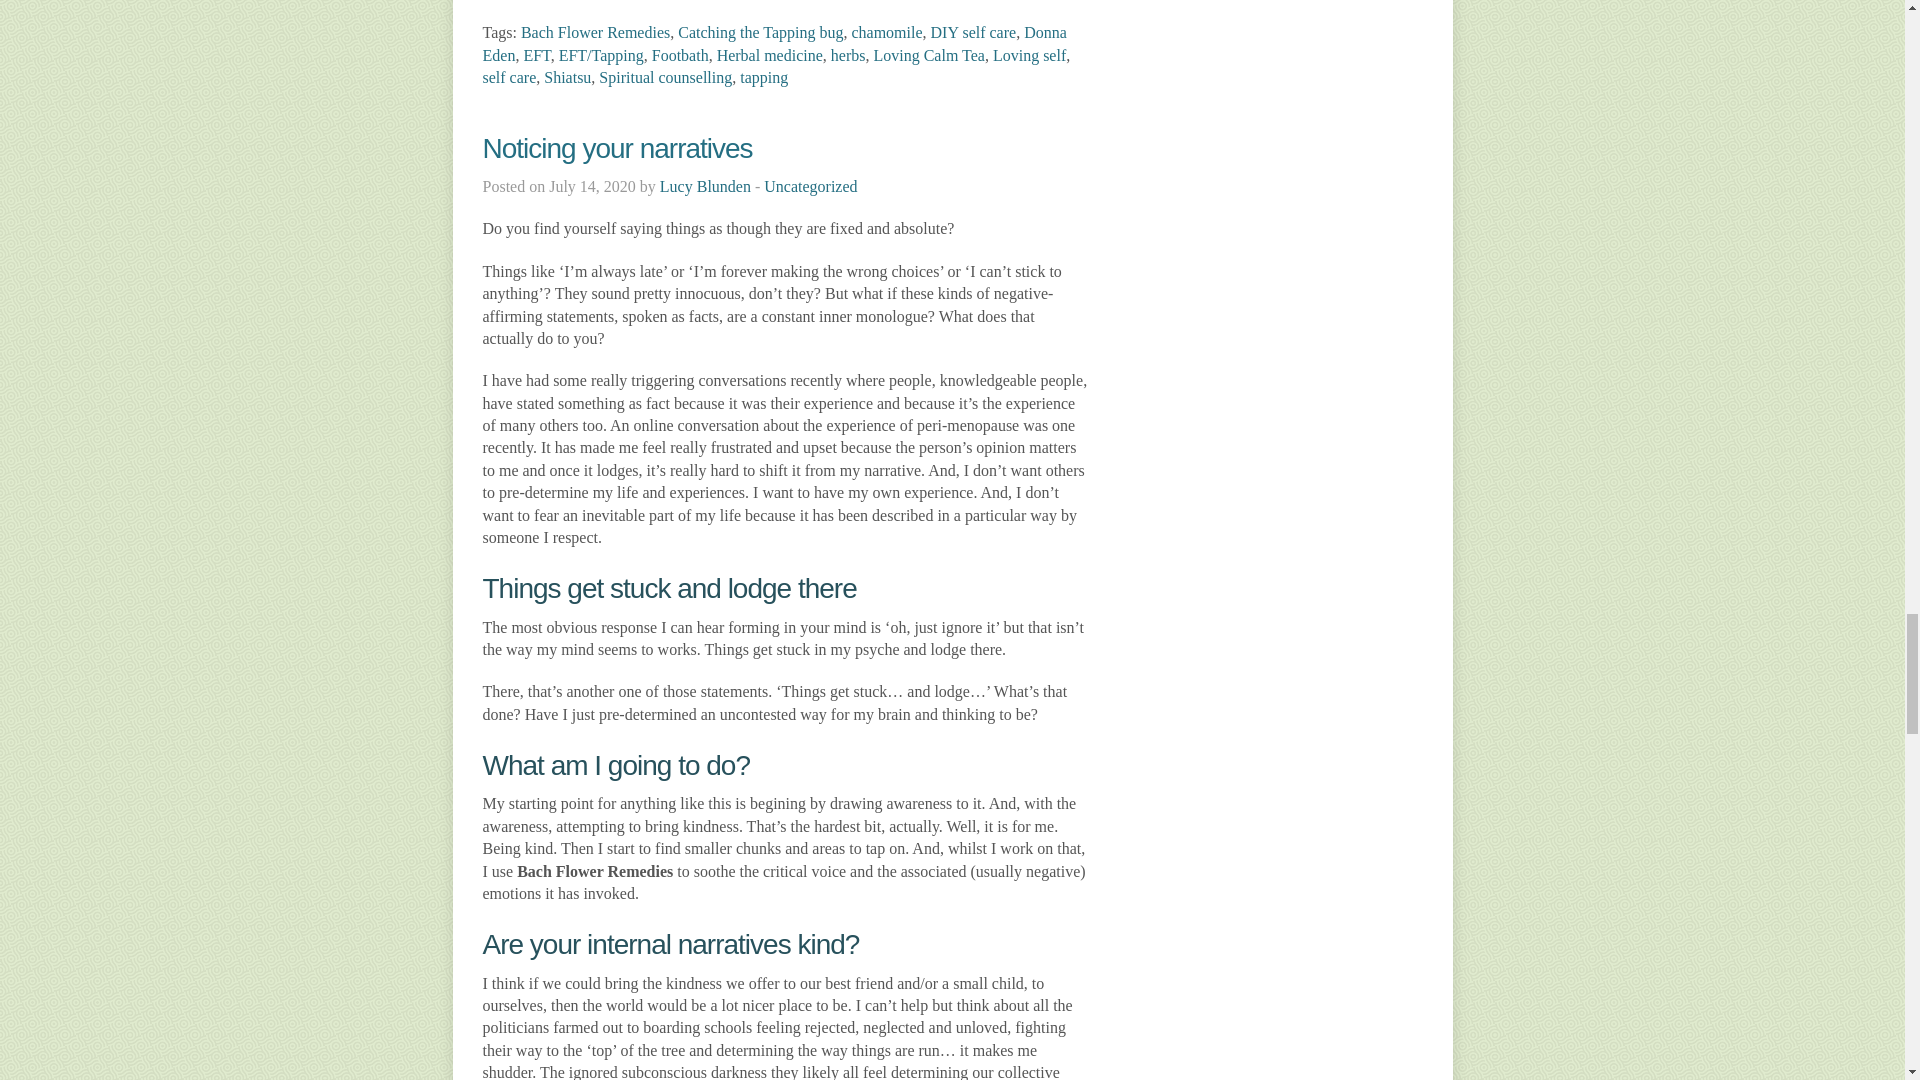 The height and width of the screenshot is (1080, 1920). What do you see at coordinates (616, 148) in the screenshot?
I see `Noticing your narratives` at bounding box center [616, 148].